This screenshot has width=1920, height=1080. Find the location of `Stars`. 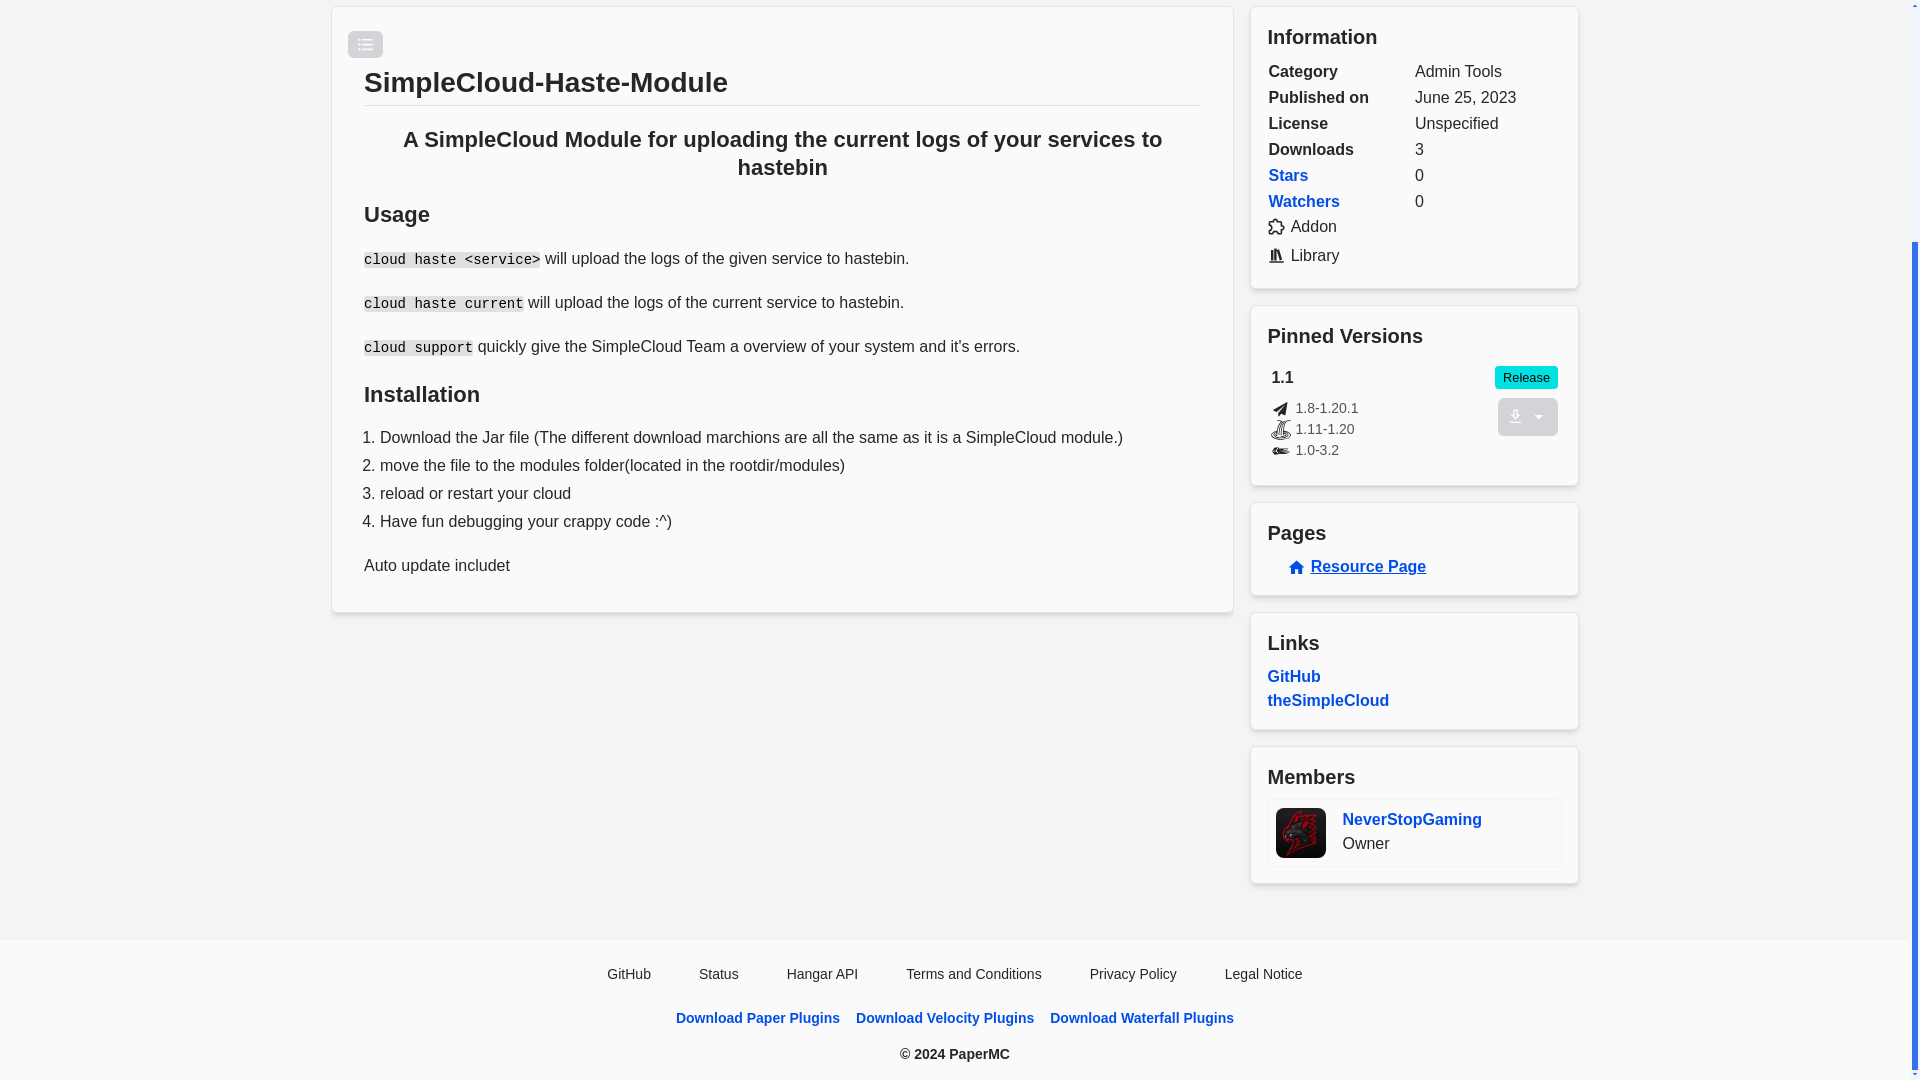

Stars is located at coordinates (1287, 175).